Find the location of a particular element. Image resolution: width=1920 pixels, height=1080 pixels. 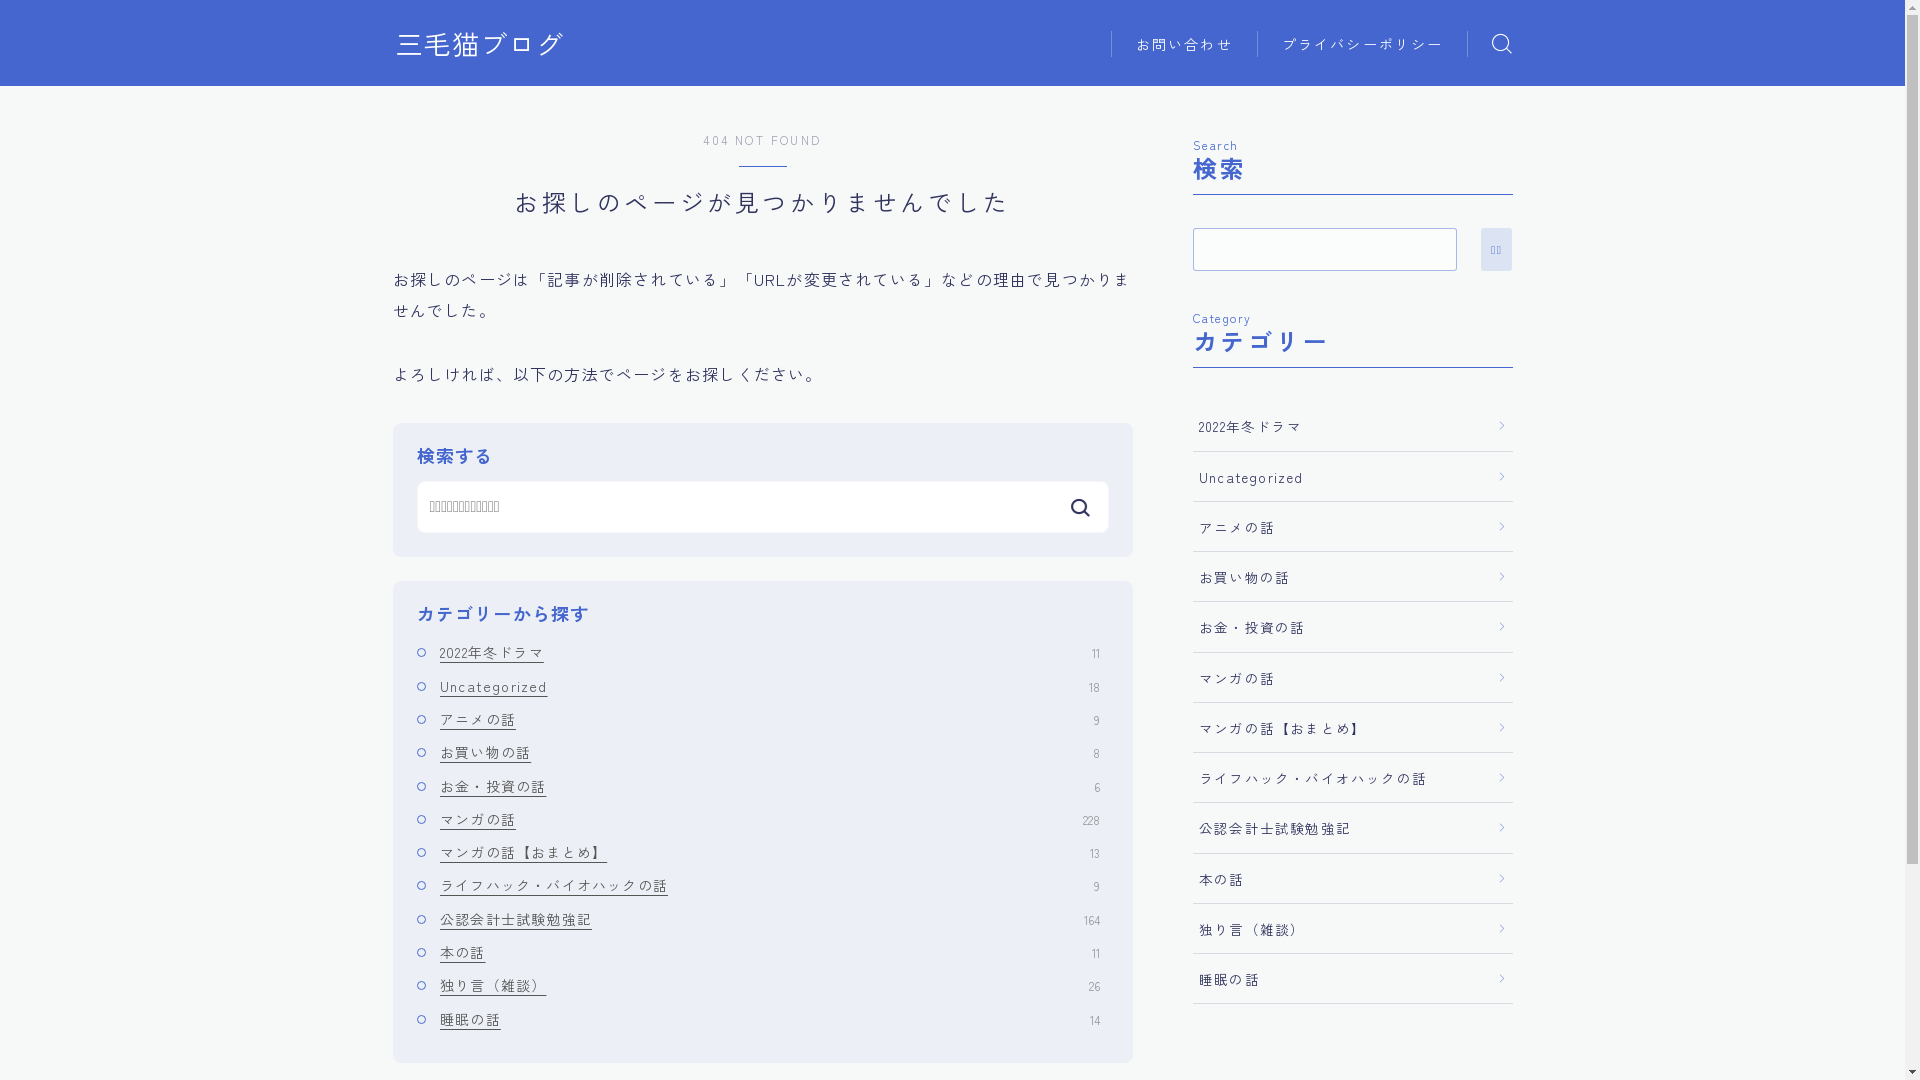

Uncategorized
18 is located at coordinates (774, 686).